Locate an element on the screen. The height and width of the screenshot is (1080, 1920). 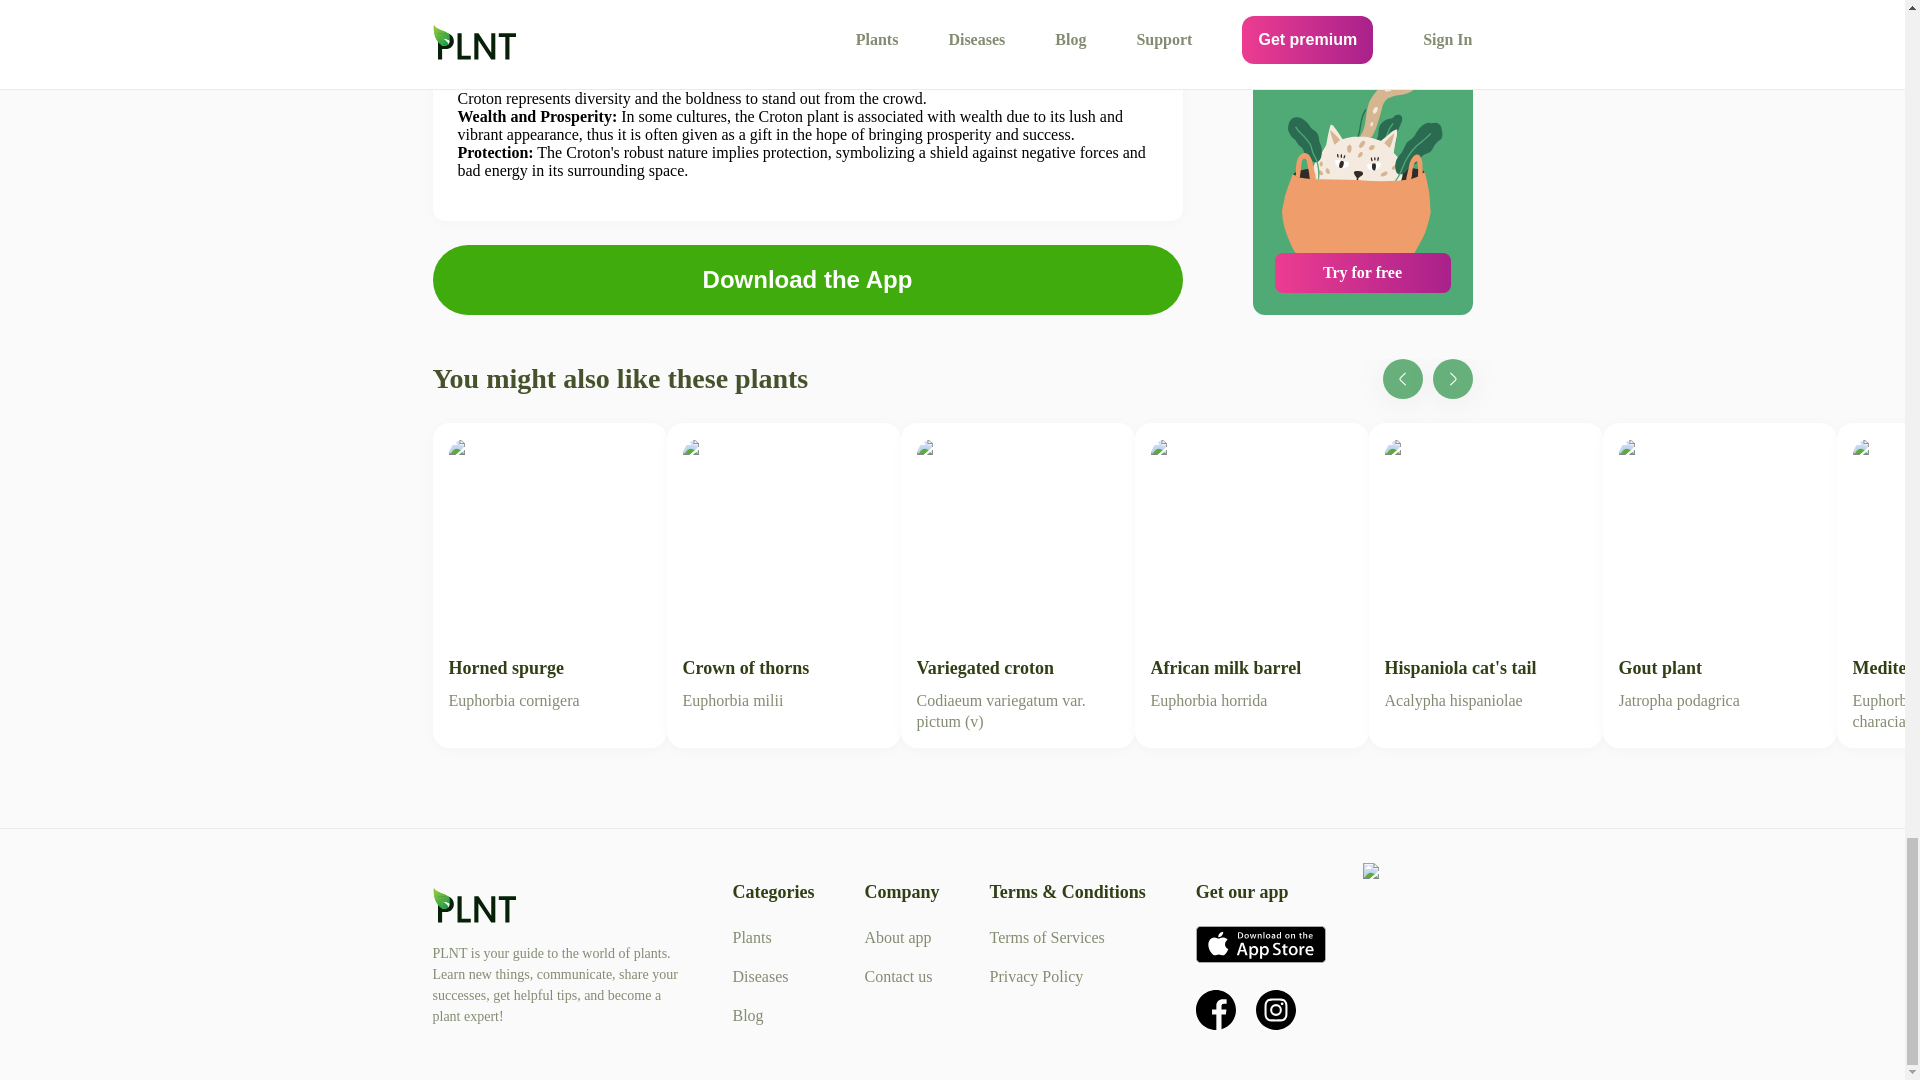
Blog is located at coordinates (898, 937).